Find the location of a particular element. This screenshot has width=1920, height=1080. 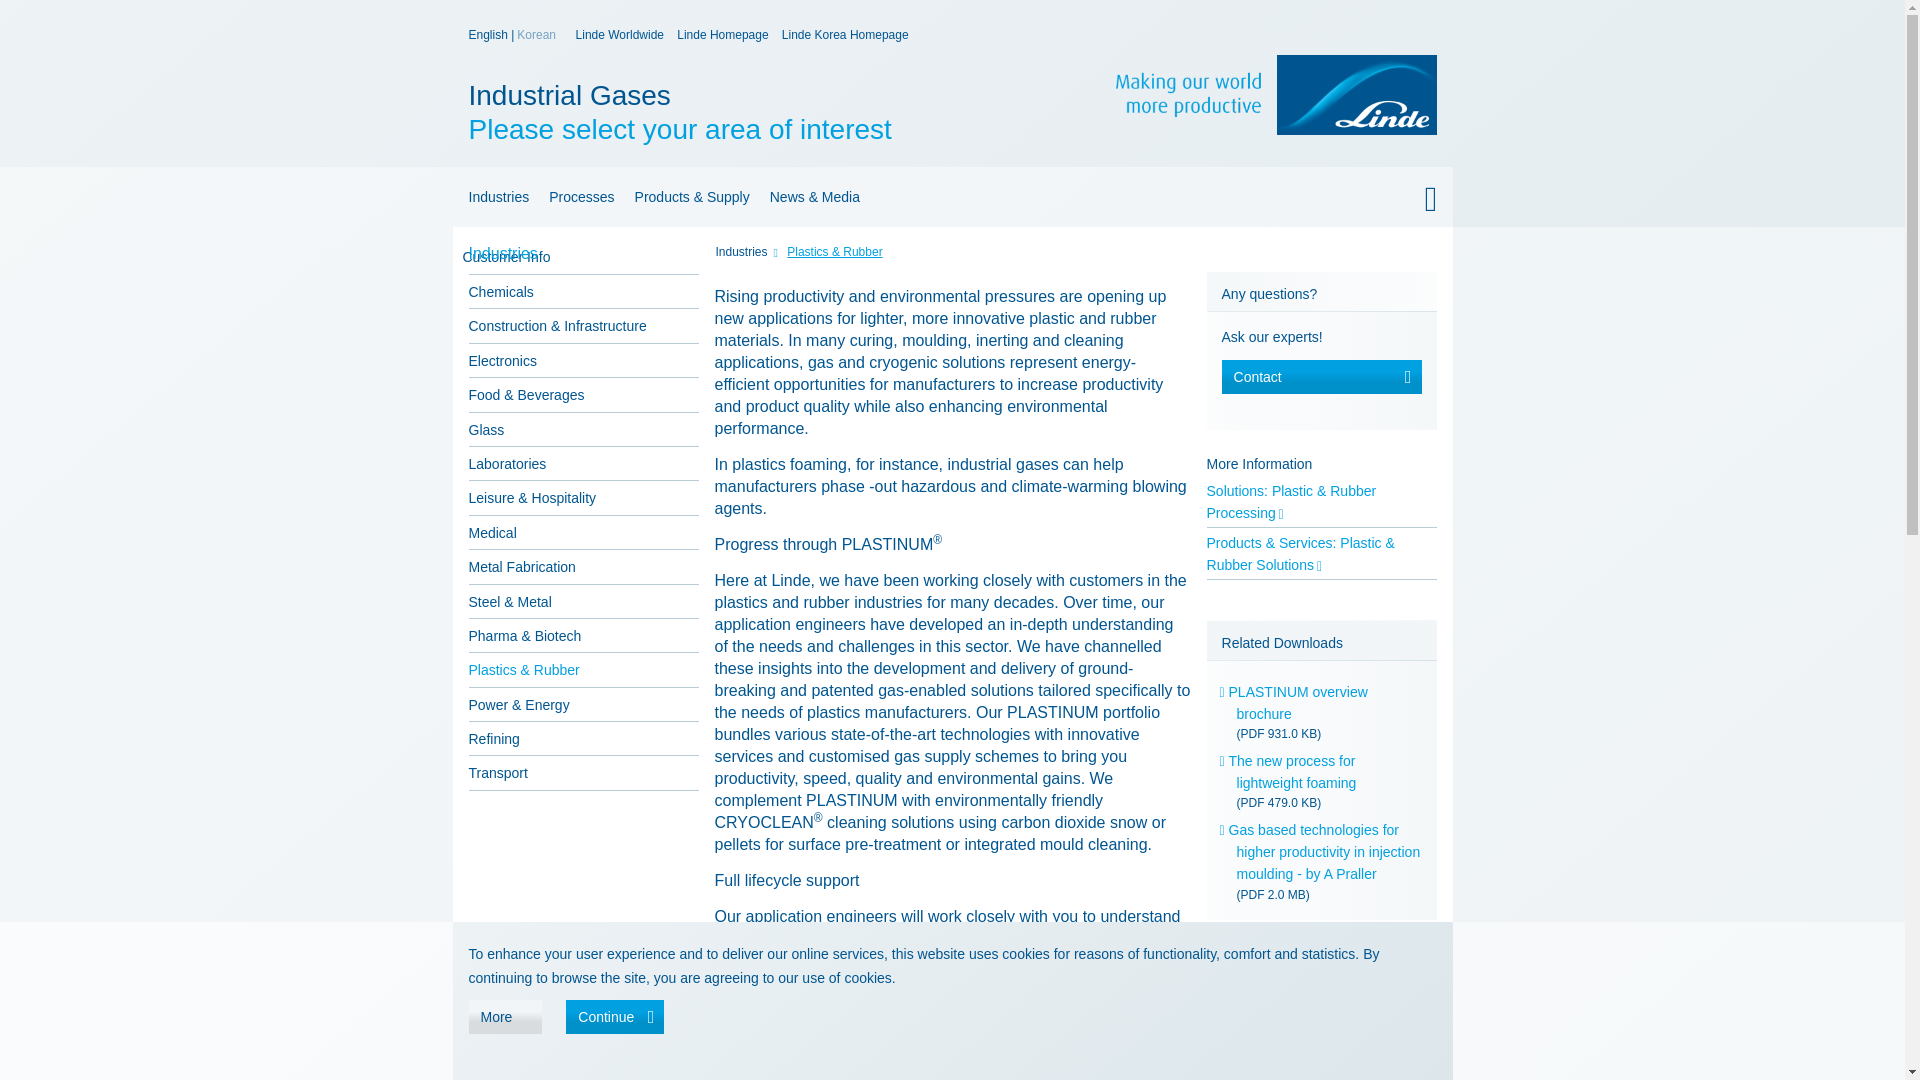

Industries is located at coordinates (758, 112).